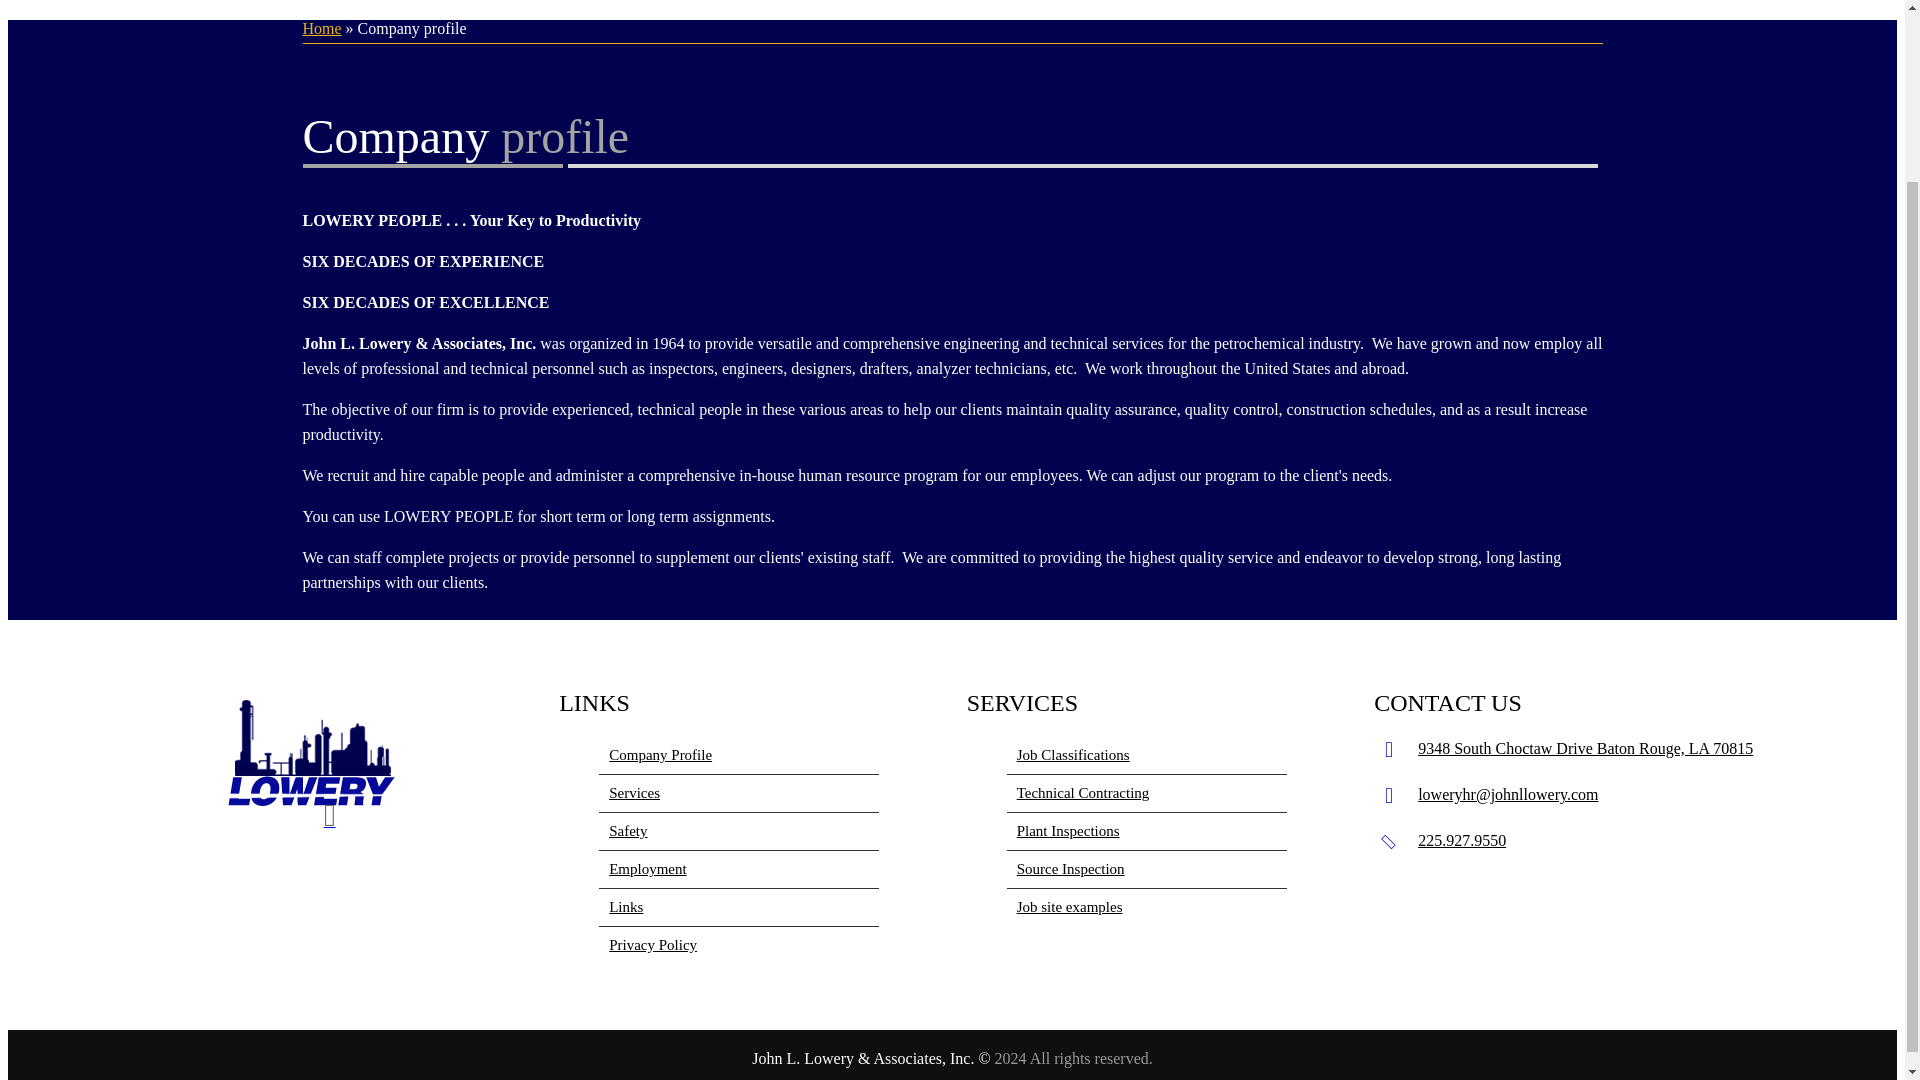  Describe the element at coordinates (1146, 832) in the screenshot. I see `Plant Inspections` at that location.